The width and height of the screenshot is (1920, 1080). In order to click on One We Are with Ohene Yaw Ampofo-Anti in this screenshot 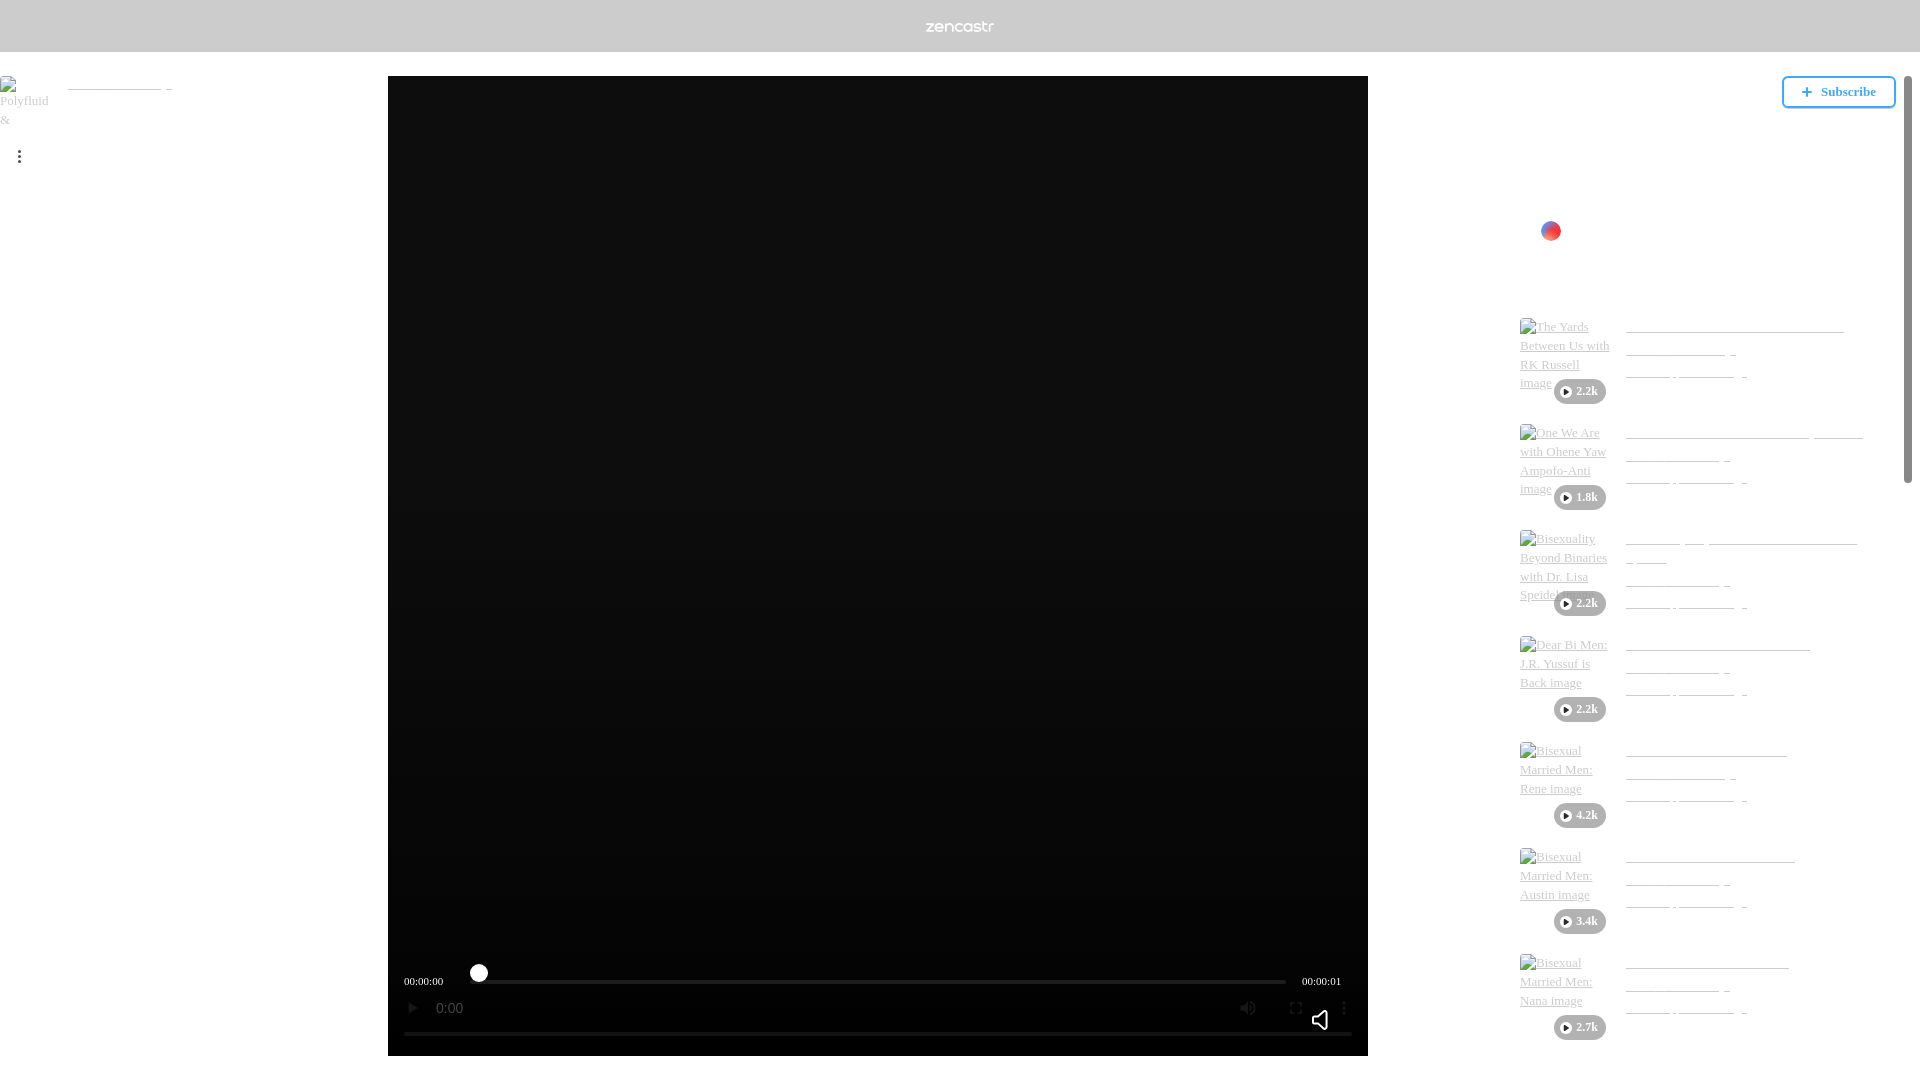, I will do `click(1744, 433)`.